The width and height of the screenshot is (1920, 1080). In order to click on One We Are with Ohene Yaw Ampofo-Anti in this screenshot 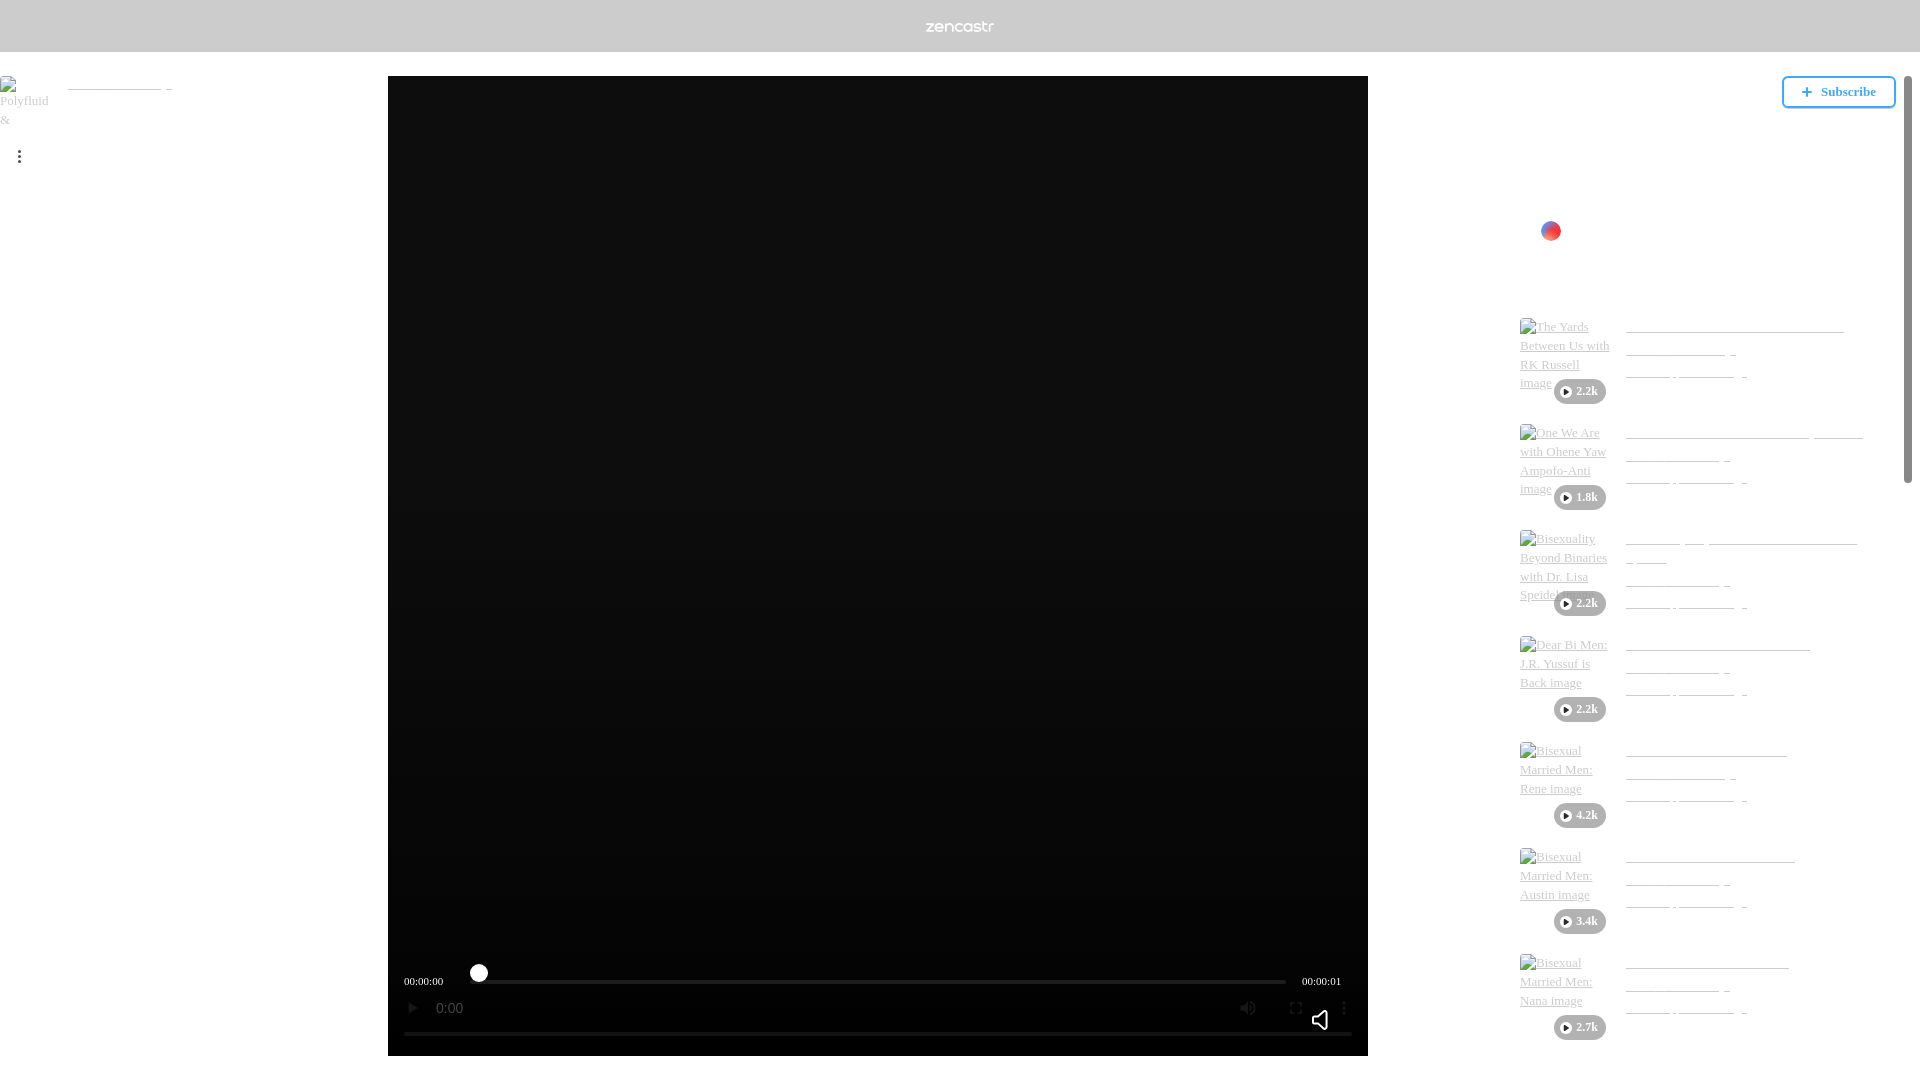, I will do `click(1744, 433)`.